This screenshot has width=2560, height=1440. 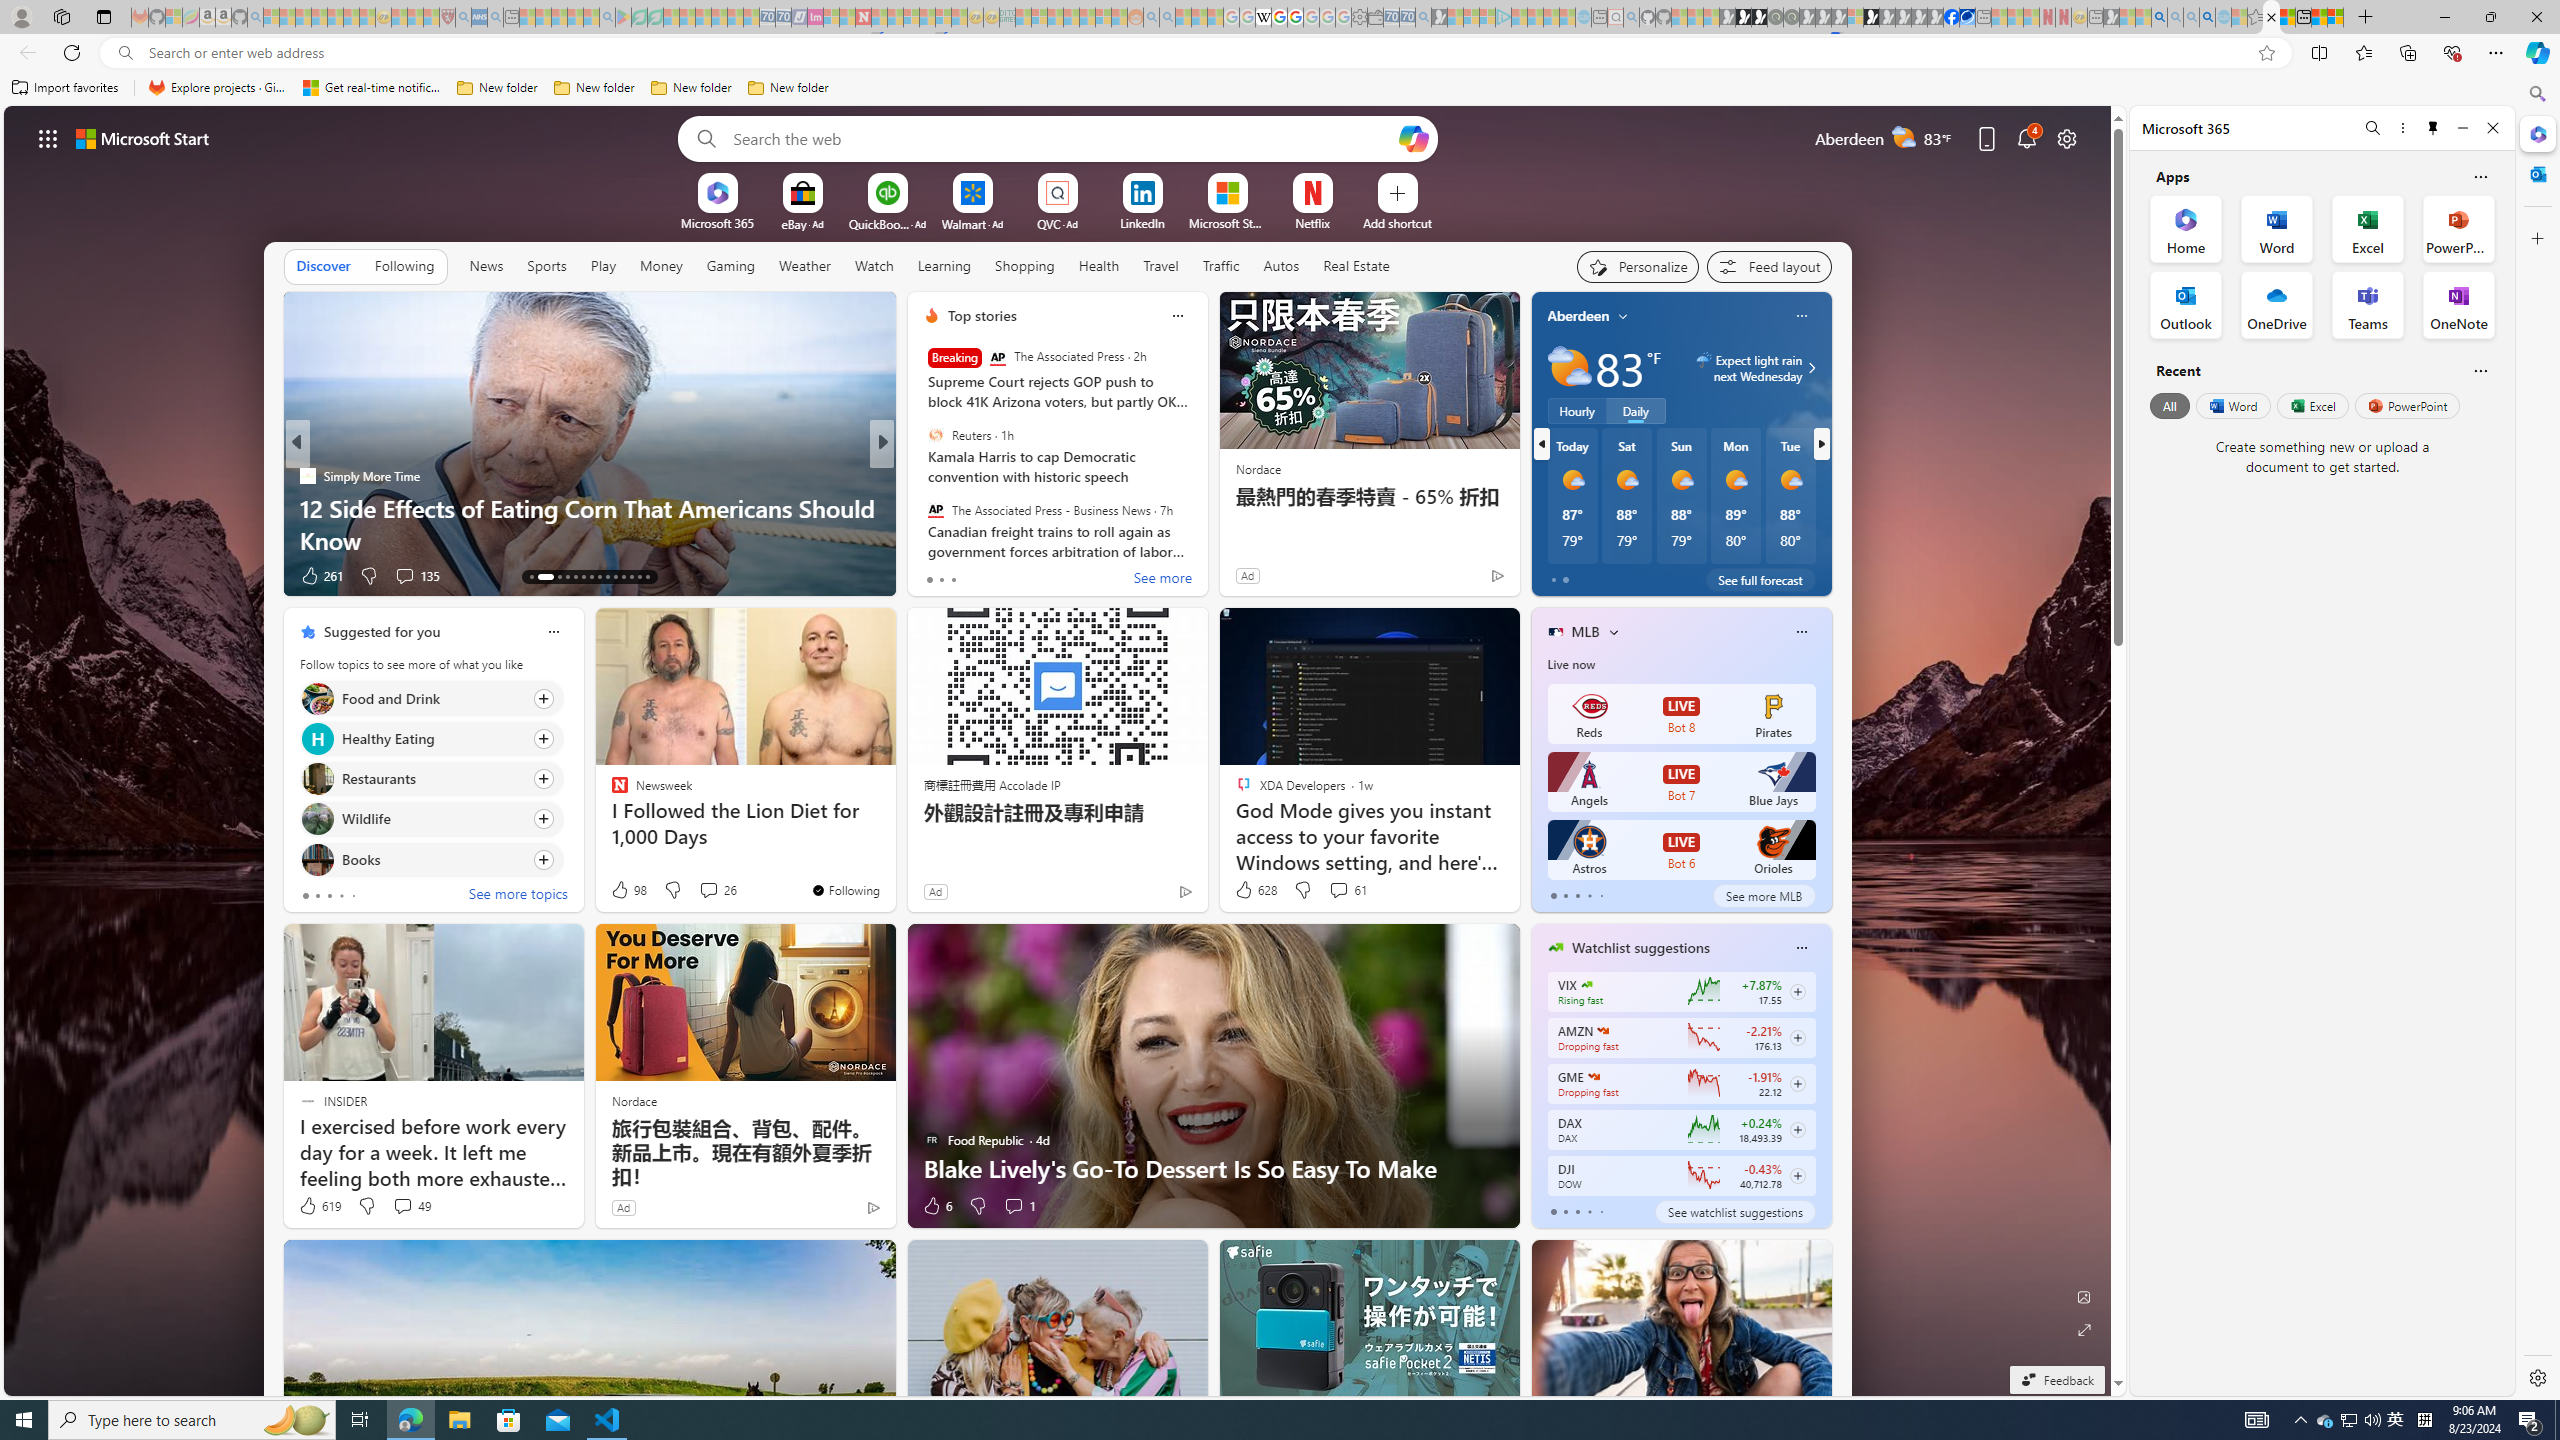 I want to click on View comments 308 Comment, so click(x=396, y=575).